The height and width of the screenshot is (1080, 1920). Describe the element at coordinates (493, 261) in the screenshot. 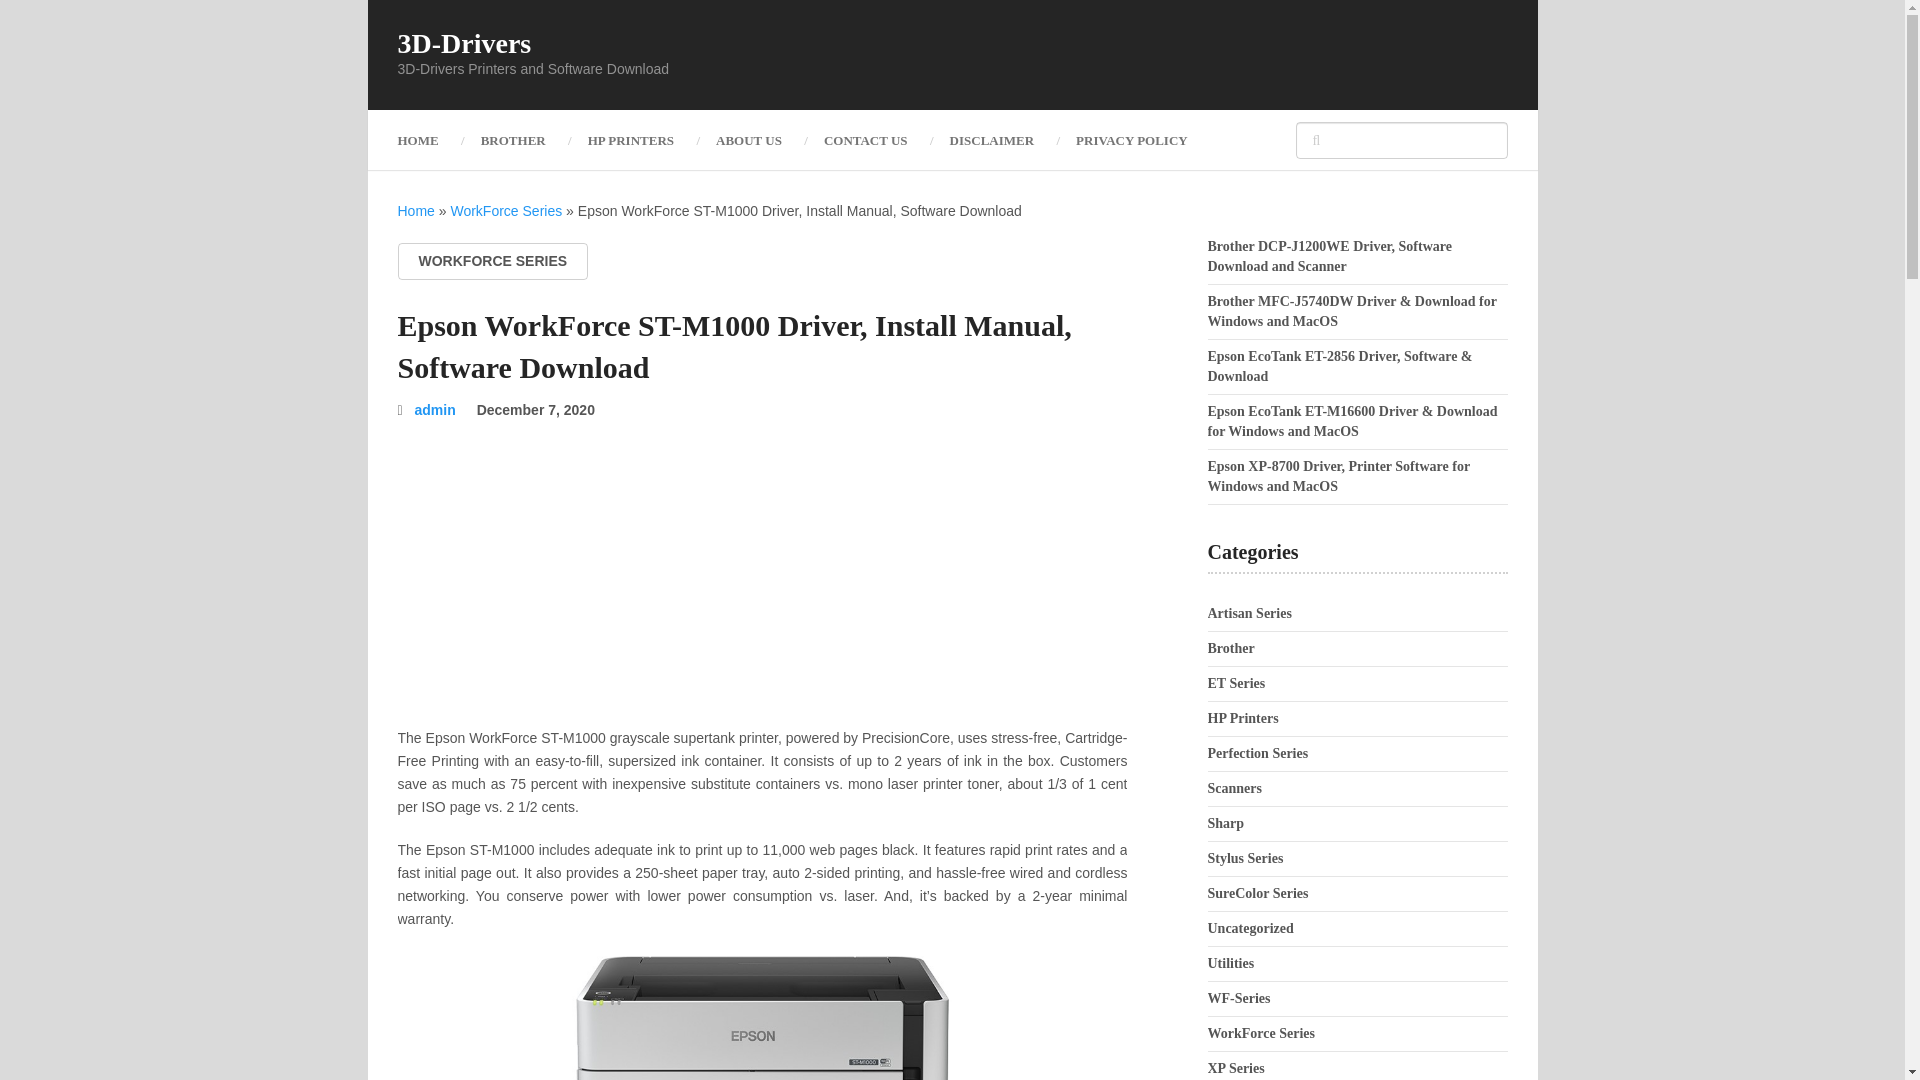

I see `View all posts in WorkForce Series` at that location.